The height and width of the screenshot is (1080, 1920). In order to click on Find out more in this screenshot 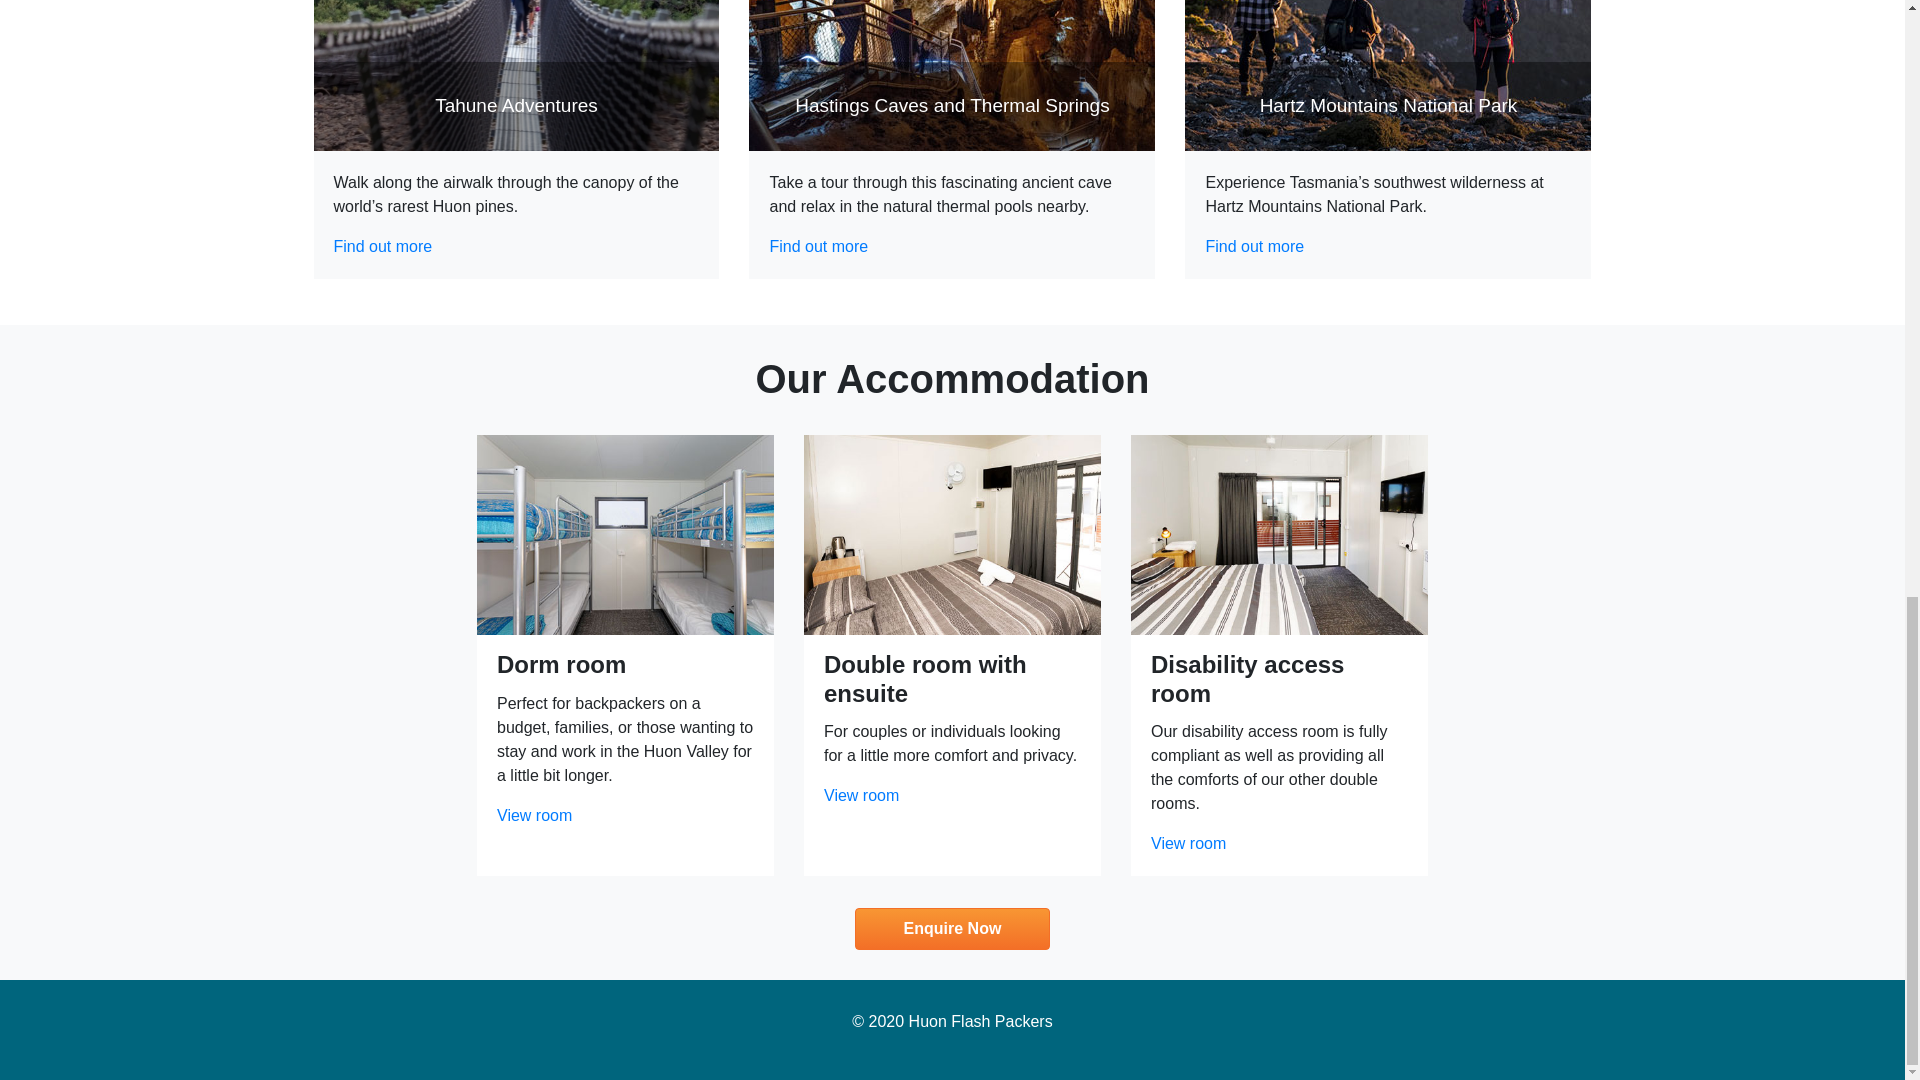, I will do `click(818, 246)`.